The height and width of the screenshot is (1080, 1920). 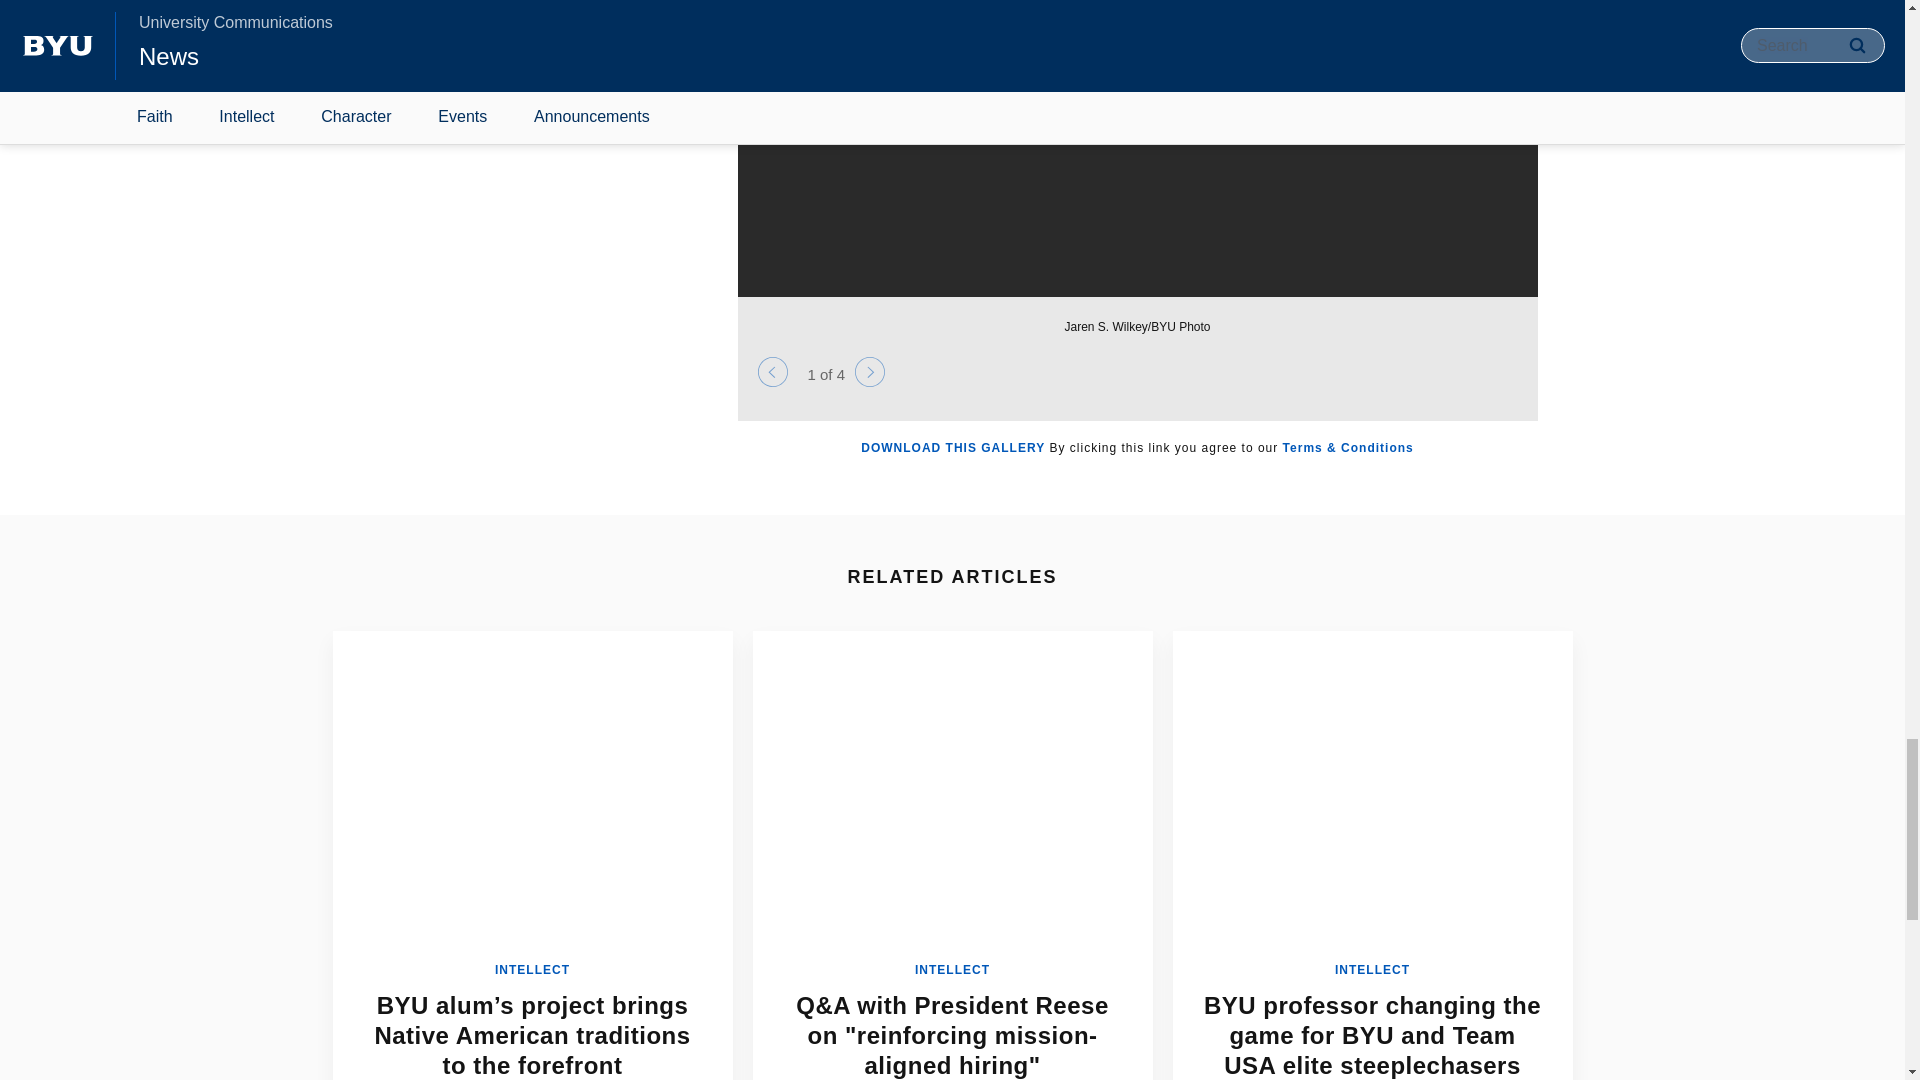 What do you see at coordinates (952, 970) in the screenshot?
I see `INTELLECT` at bounding box center [952, 970].